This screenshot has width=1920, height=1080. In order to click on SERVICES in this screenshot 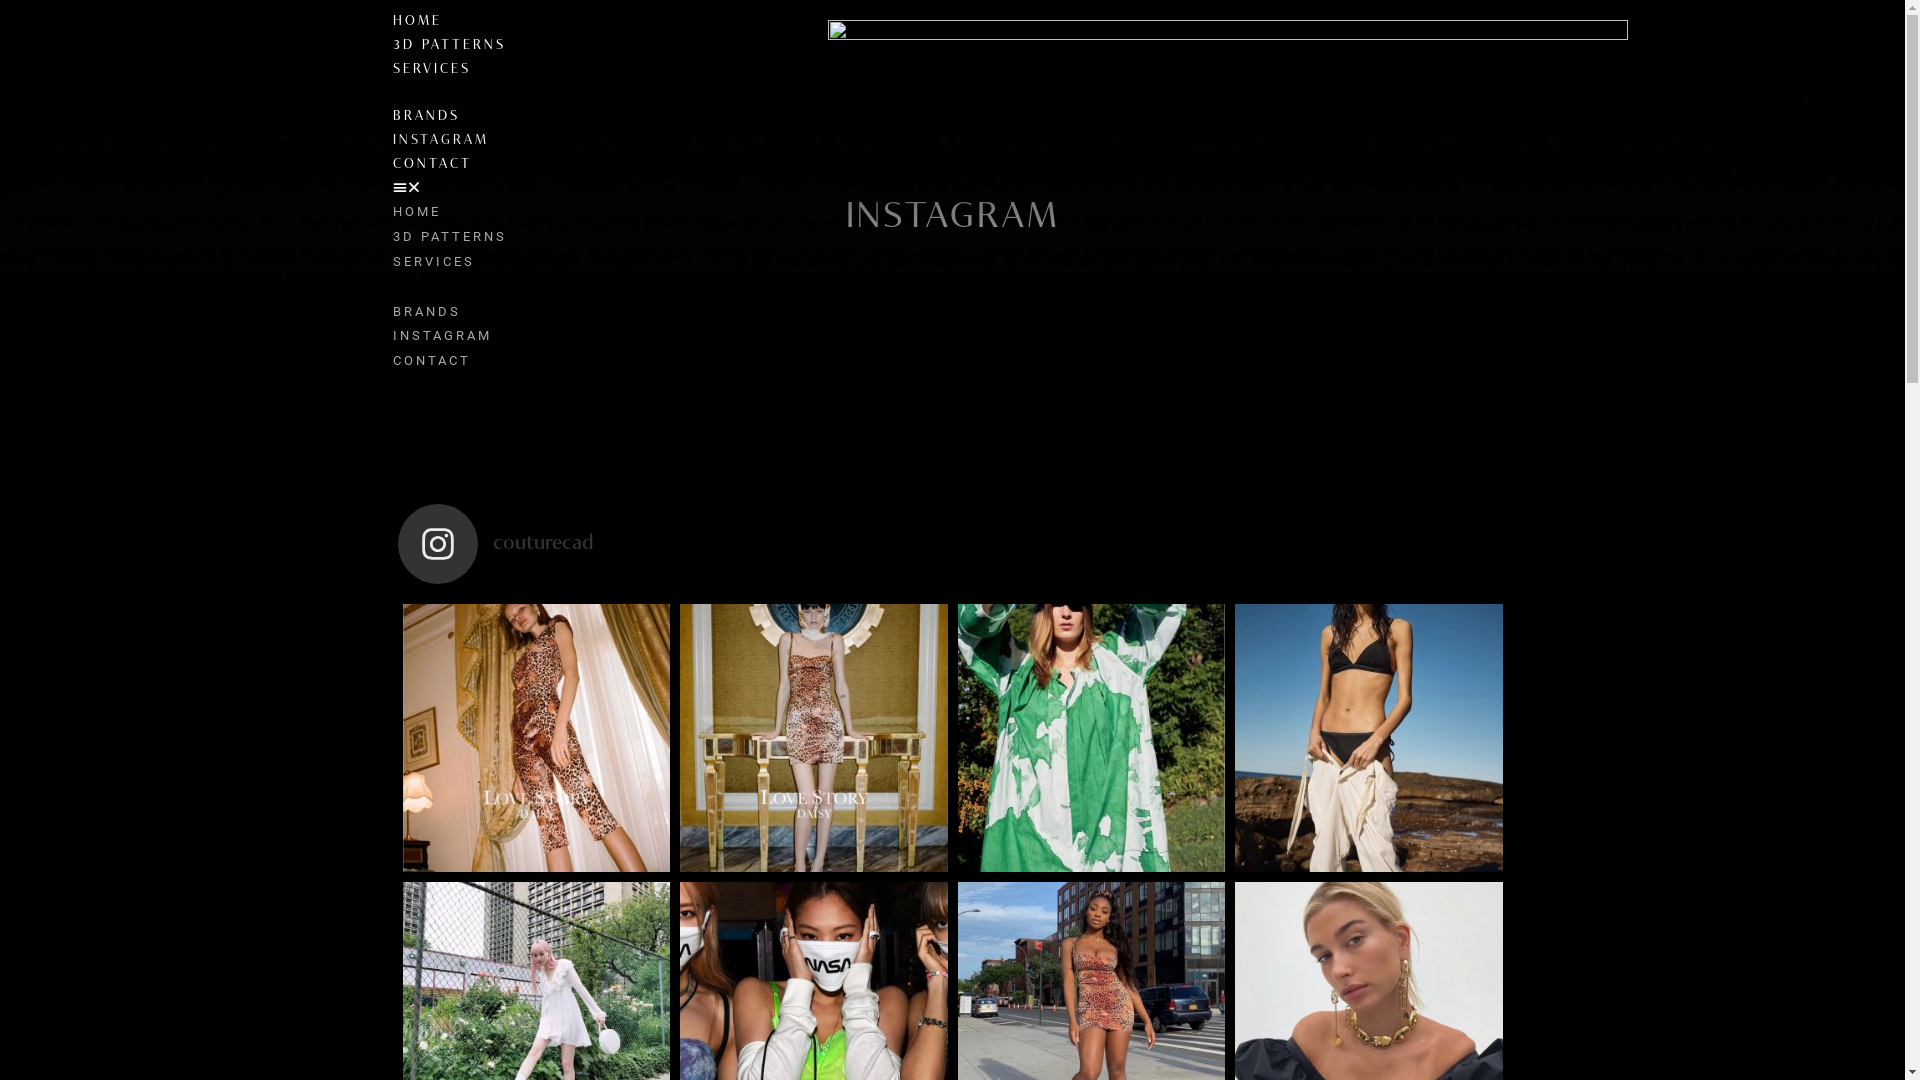, I will do `click(433, 262)`.